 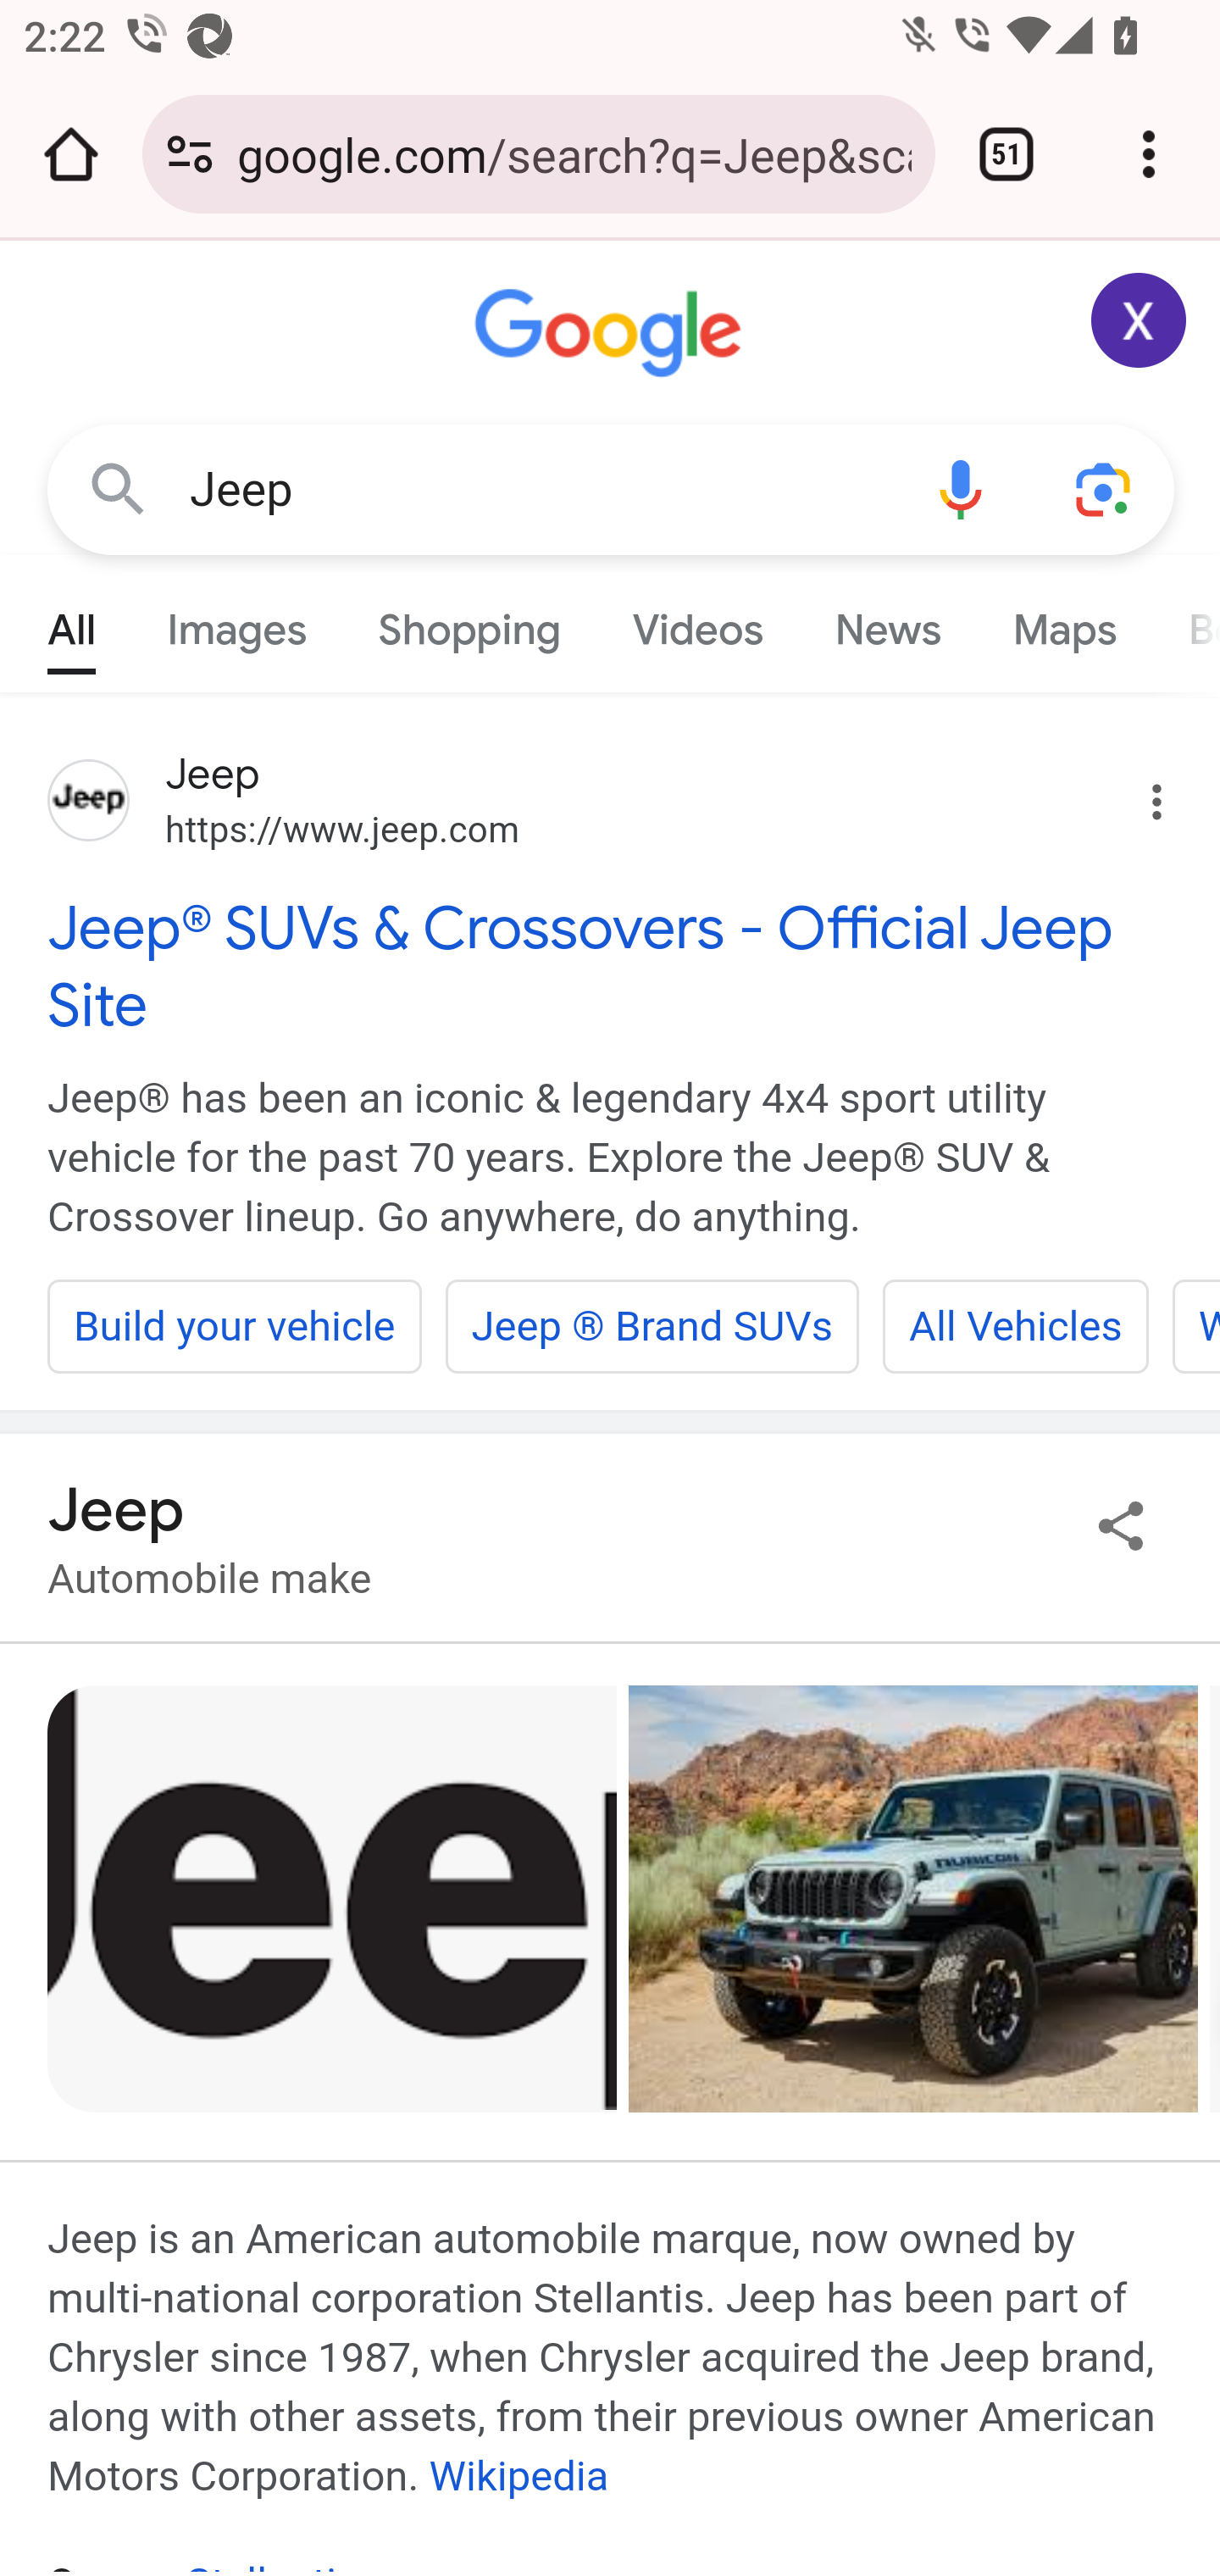 I want to click on Shopping, so click(x=469, y=622).